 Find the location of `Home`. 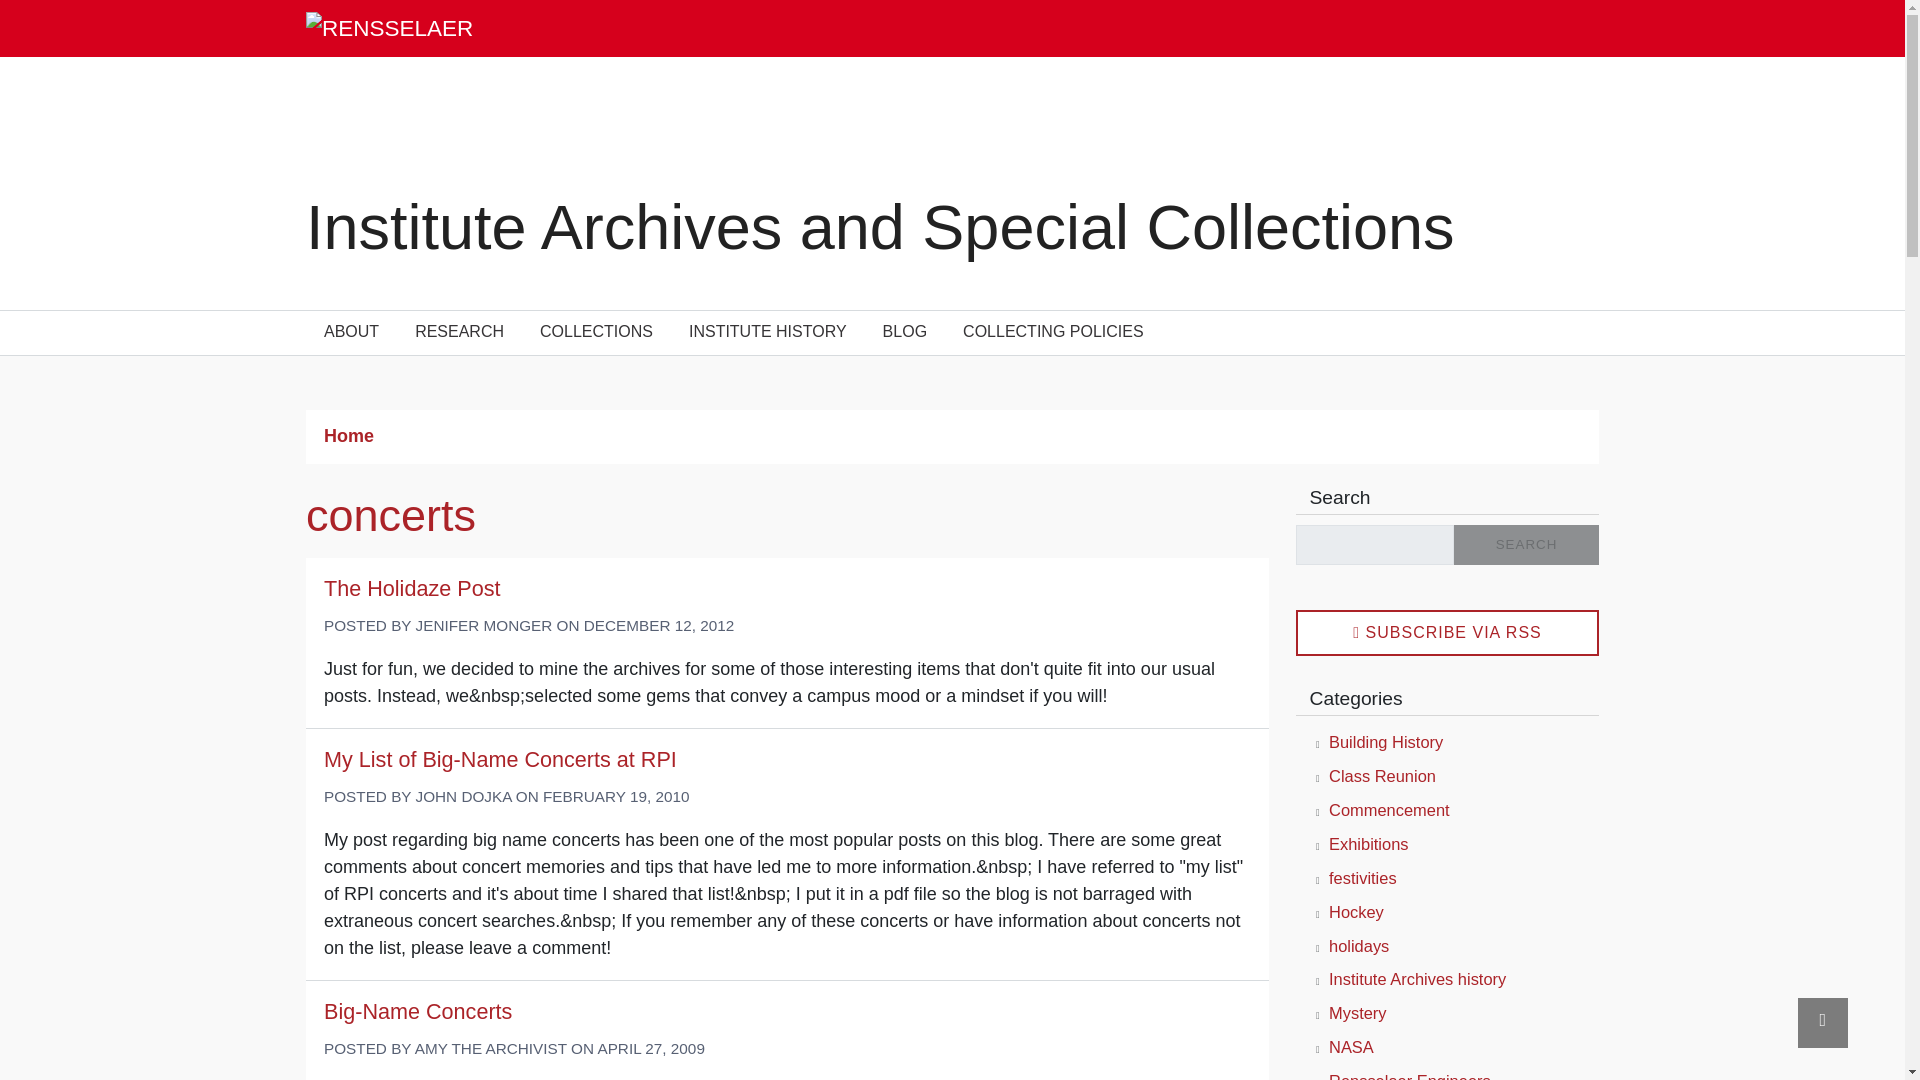

Home is located at coordinates (880, 227).